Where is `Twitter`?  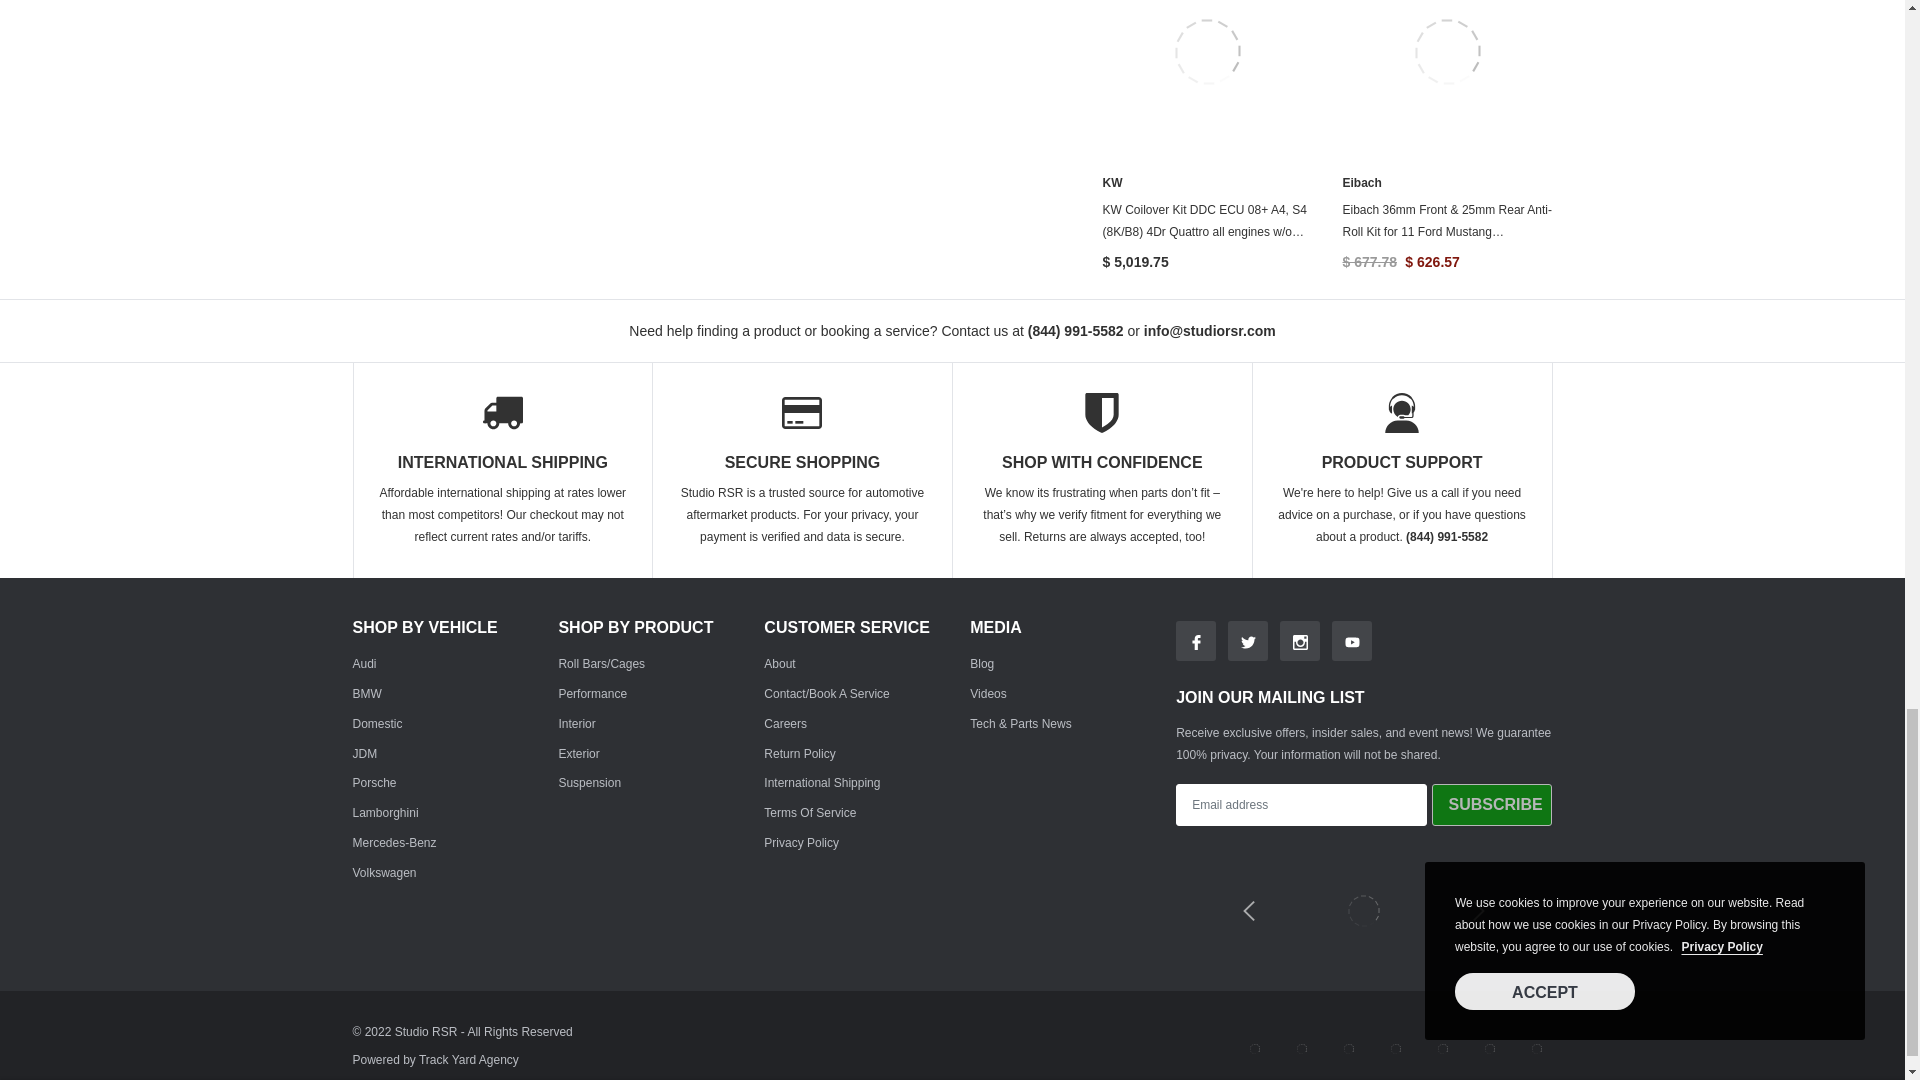 Twitter is located at coordinates (1248, 640).